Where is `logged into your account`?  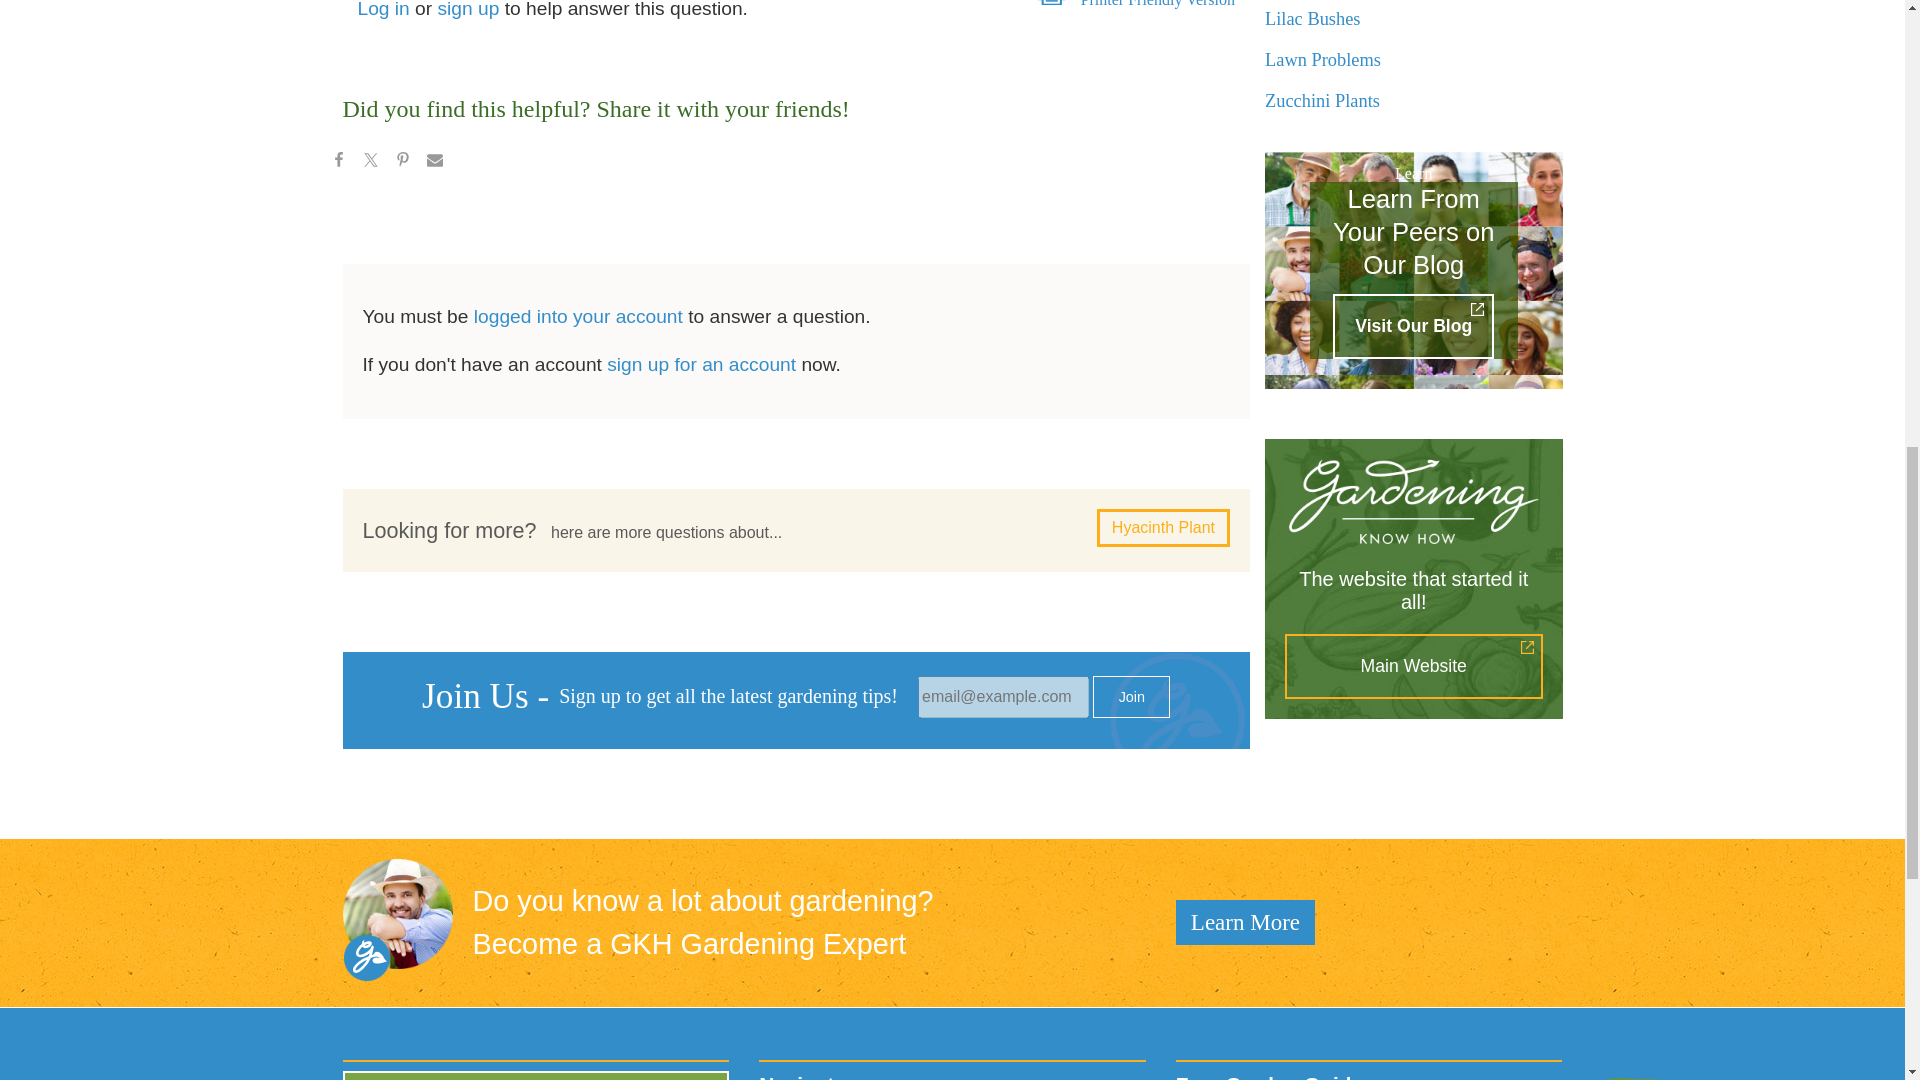
logged into your account is located at coordinates (578, 316).